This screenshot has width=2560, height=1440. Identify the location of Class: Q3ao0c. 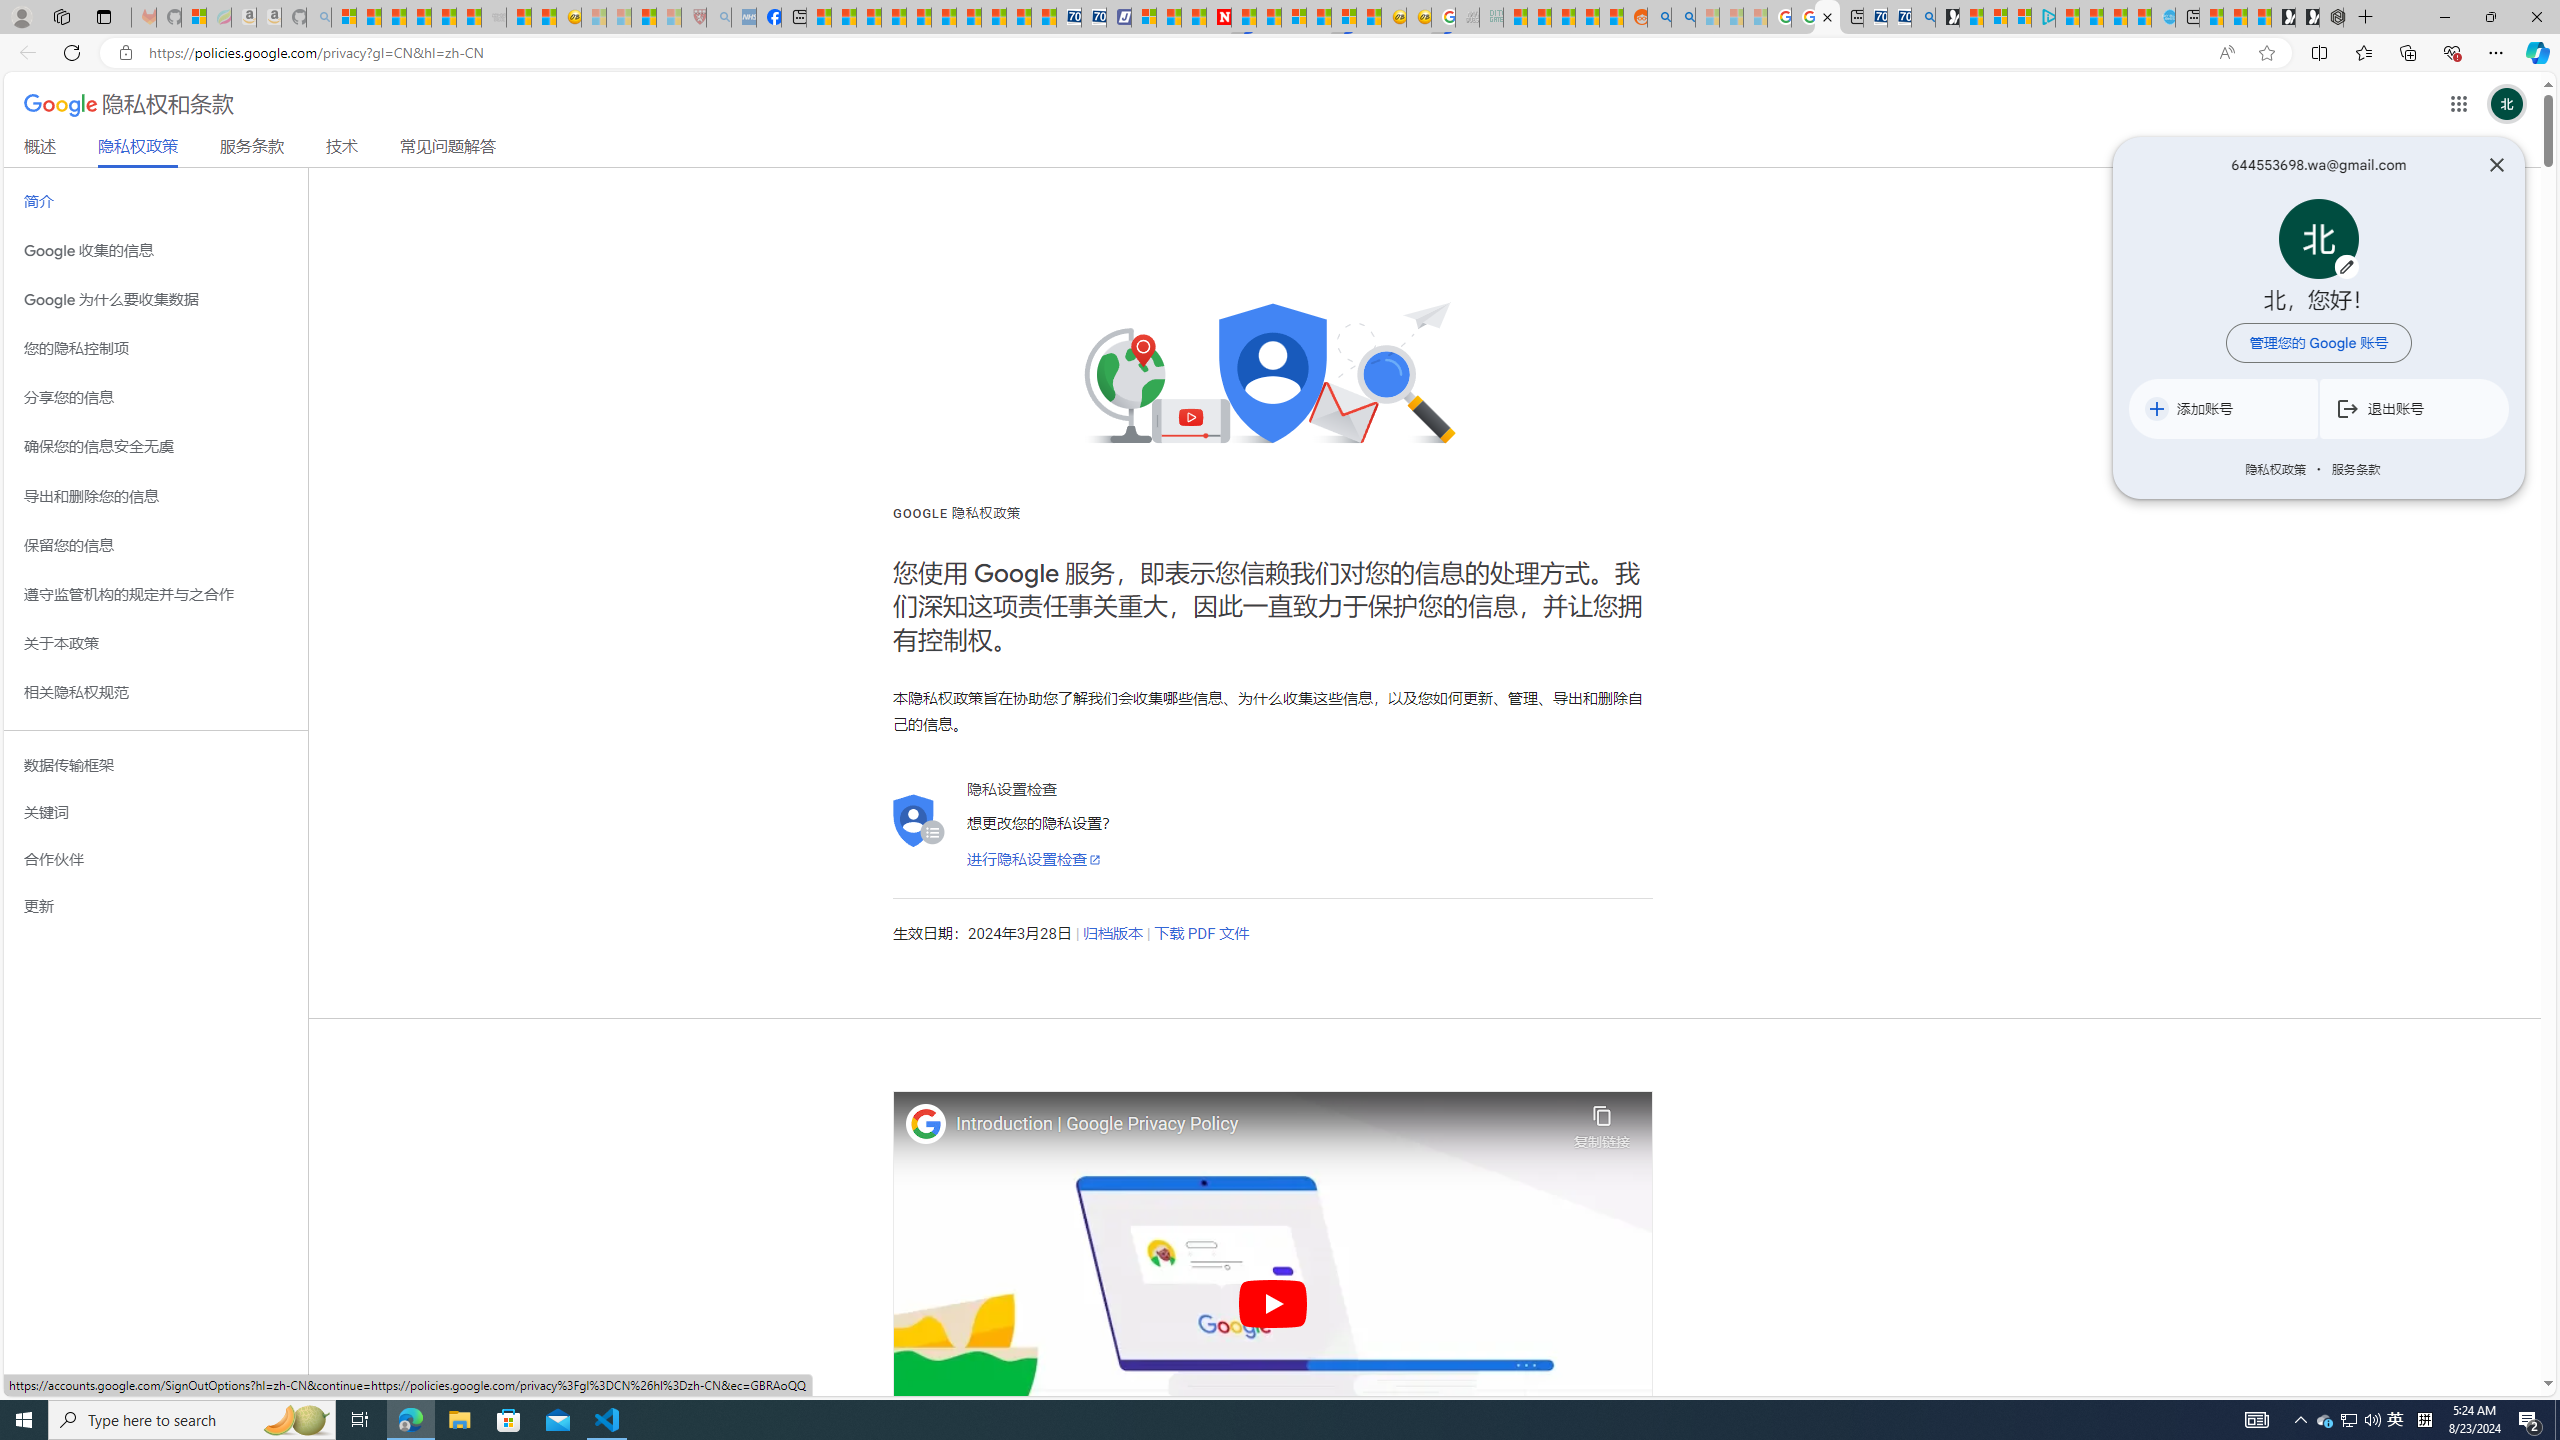
(2318, 238).